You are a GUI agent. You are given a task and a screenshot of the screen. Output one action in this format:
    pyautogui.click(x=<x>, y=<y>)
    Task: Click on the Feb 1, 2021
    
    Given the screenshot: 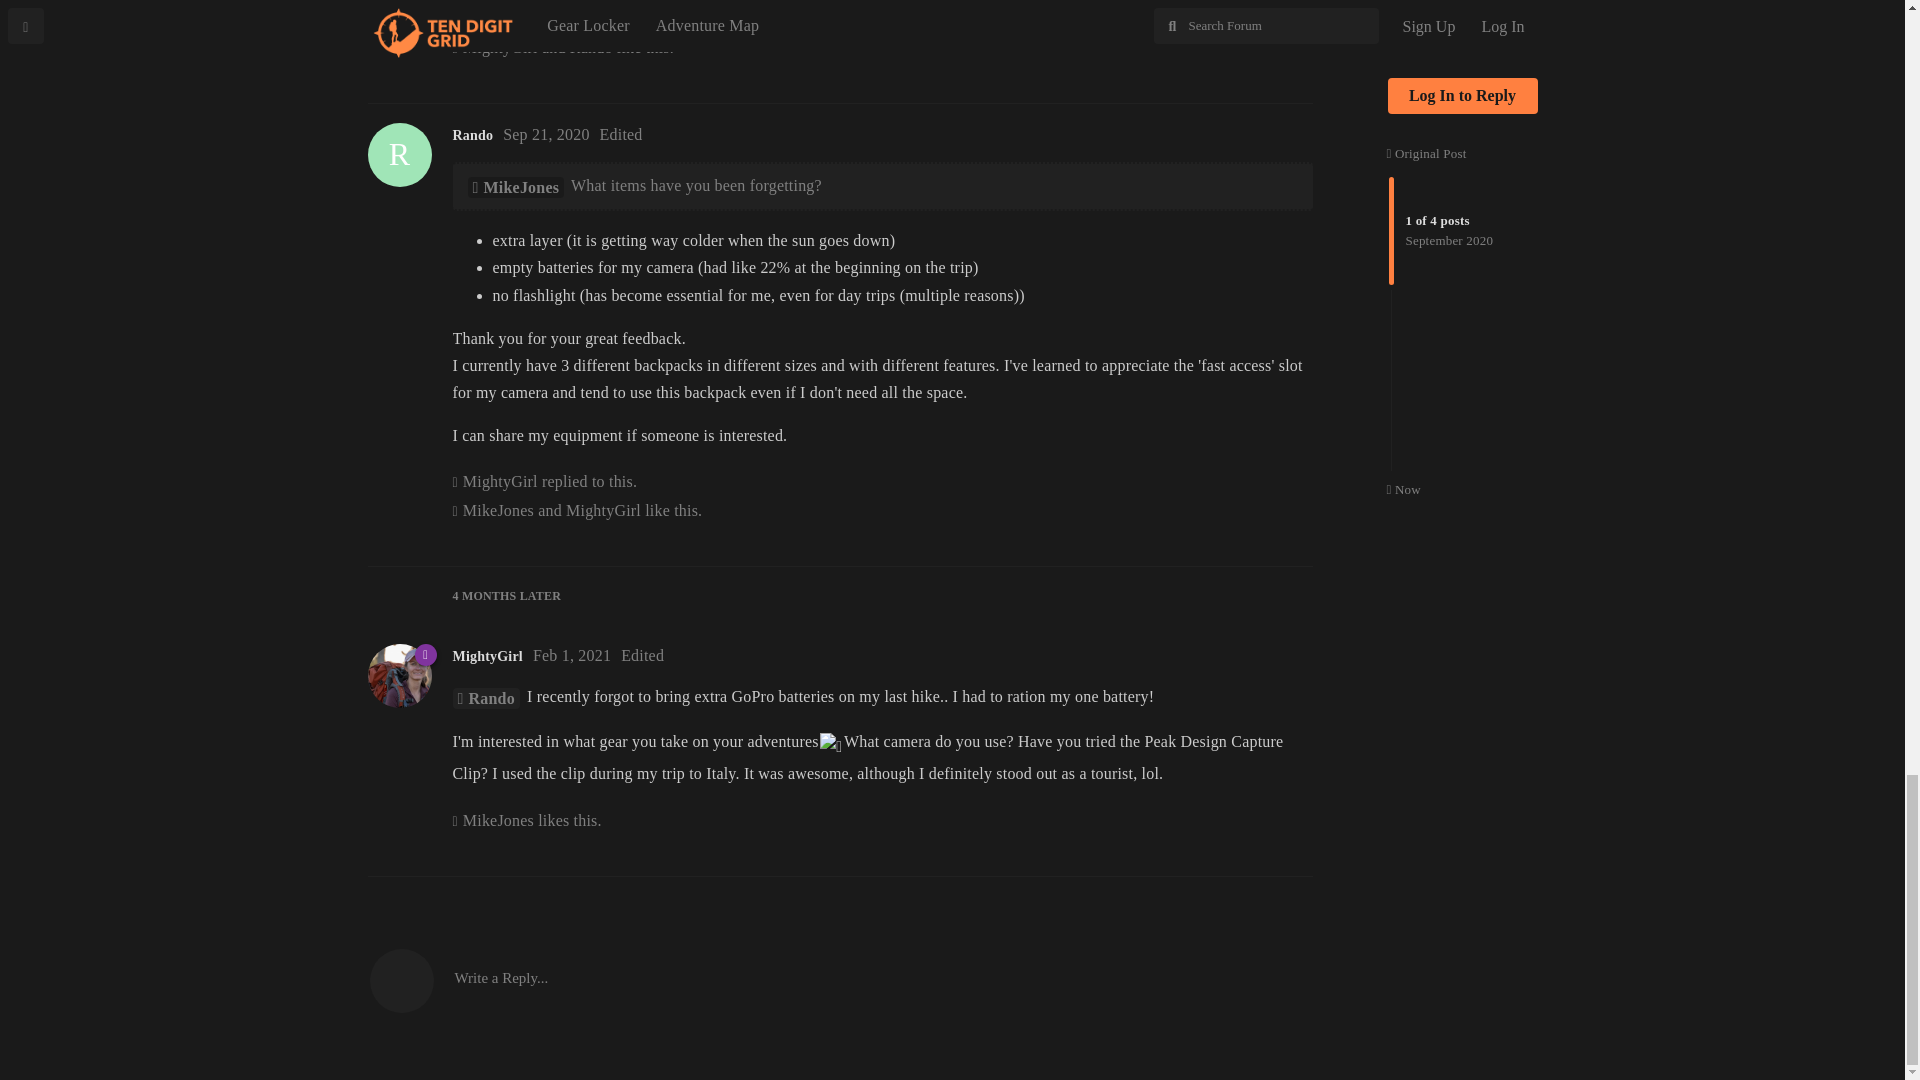 What is the action you would take?
    pyautogui.click(x=546, y=134)
    